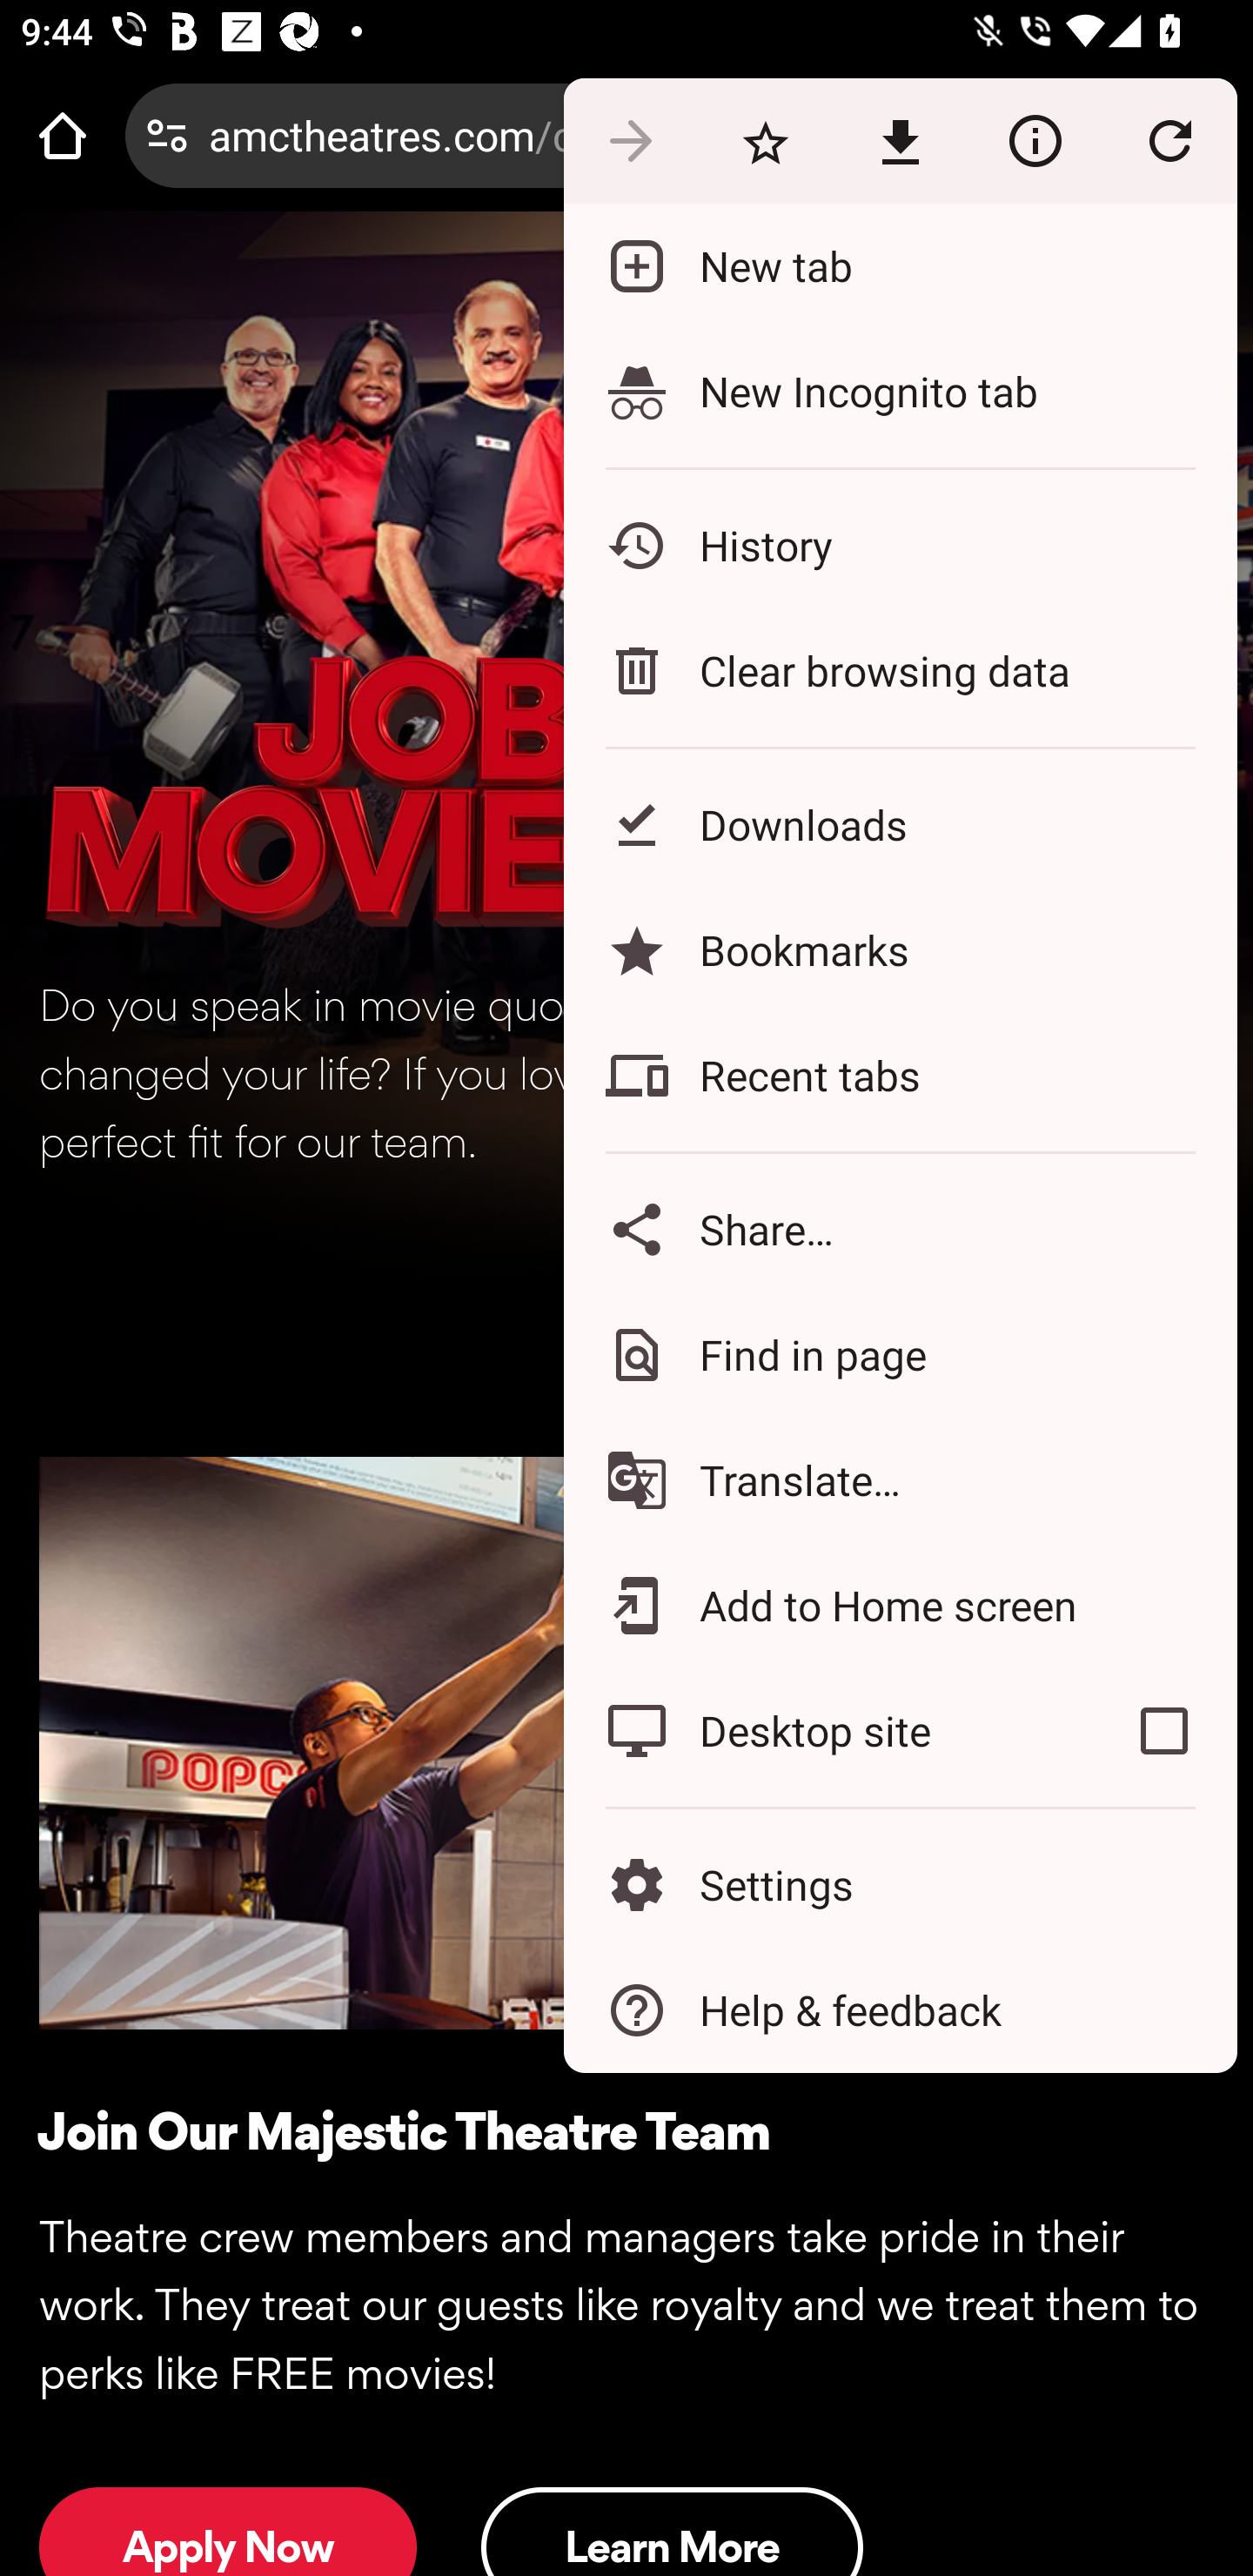 The width and height of the screenshot is (1253, 2576). Describe the element at coordinates (901, 1479) in the screenshot. I see `Translate…` at that location.